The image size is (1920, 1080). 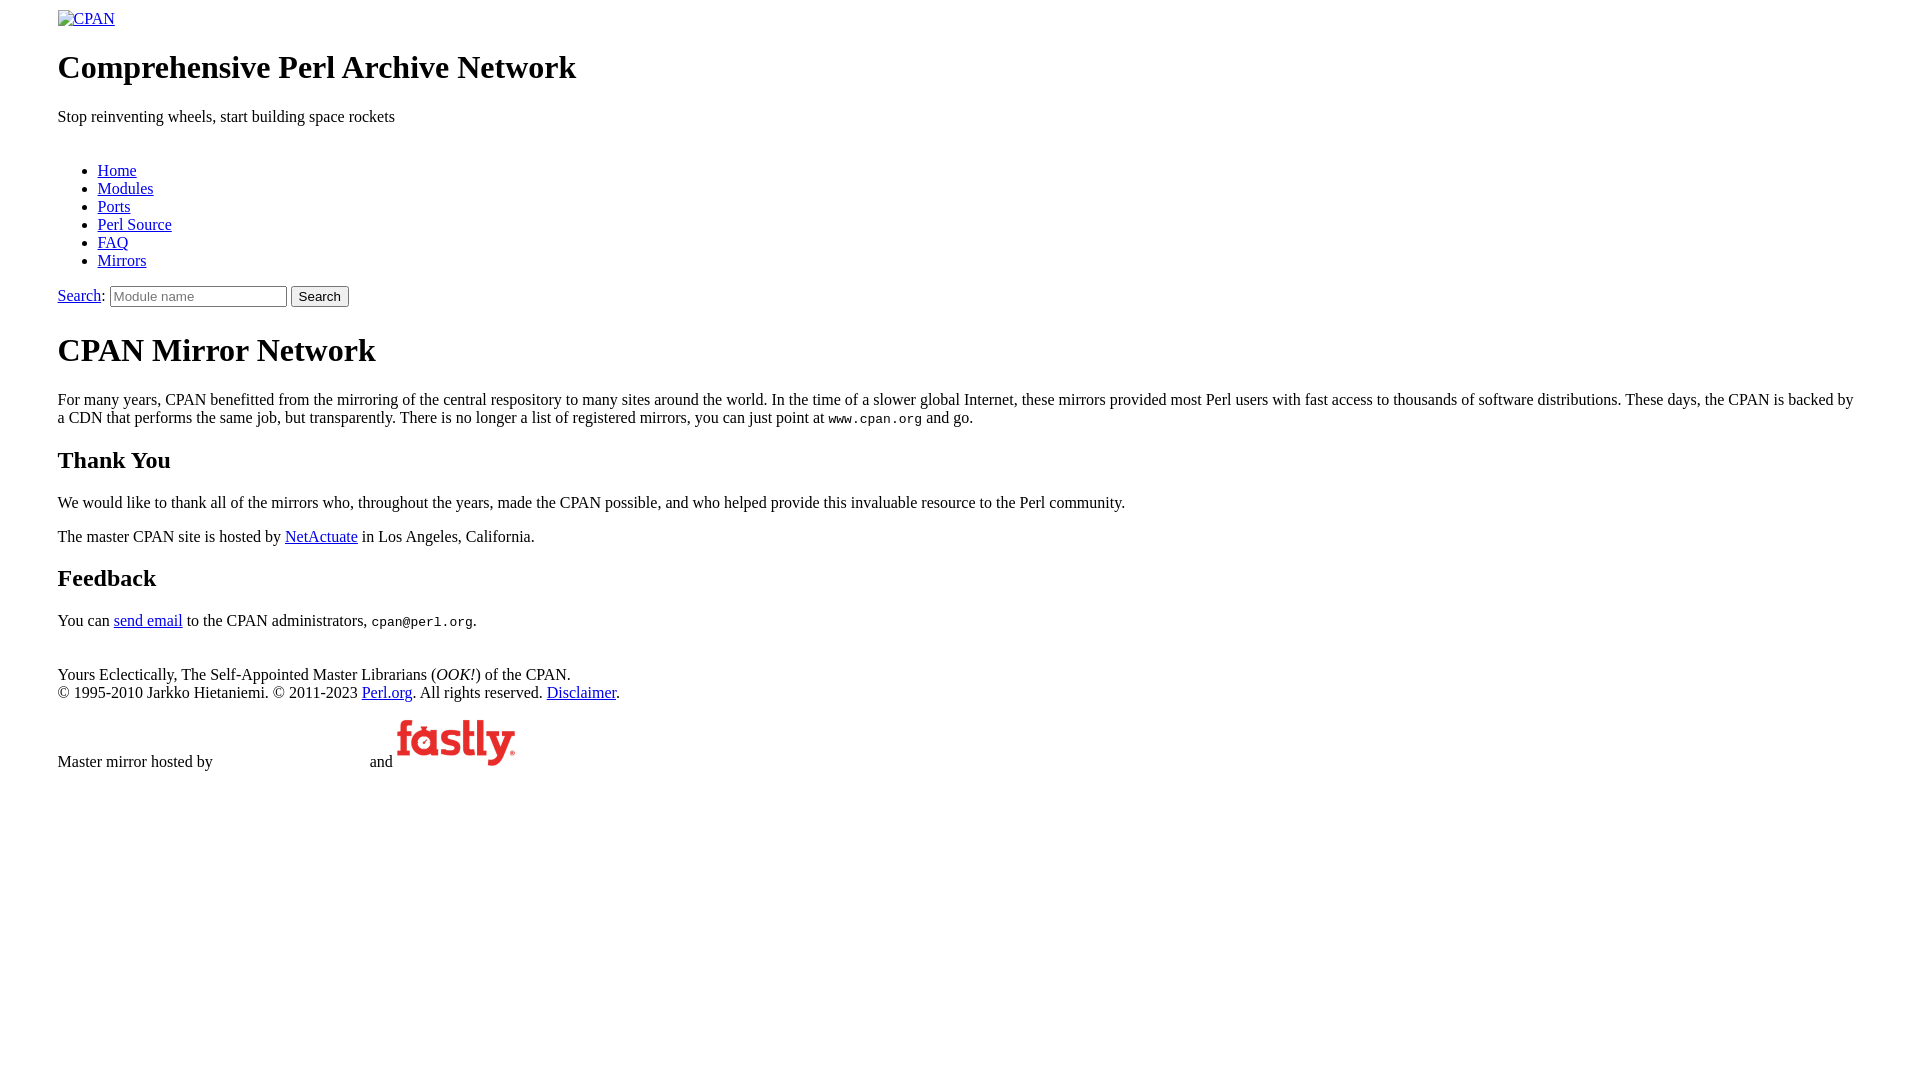 I want to click on Ports, so click(x=114, y=206).